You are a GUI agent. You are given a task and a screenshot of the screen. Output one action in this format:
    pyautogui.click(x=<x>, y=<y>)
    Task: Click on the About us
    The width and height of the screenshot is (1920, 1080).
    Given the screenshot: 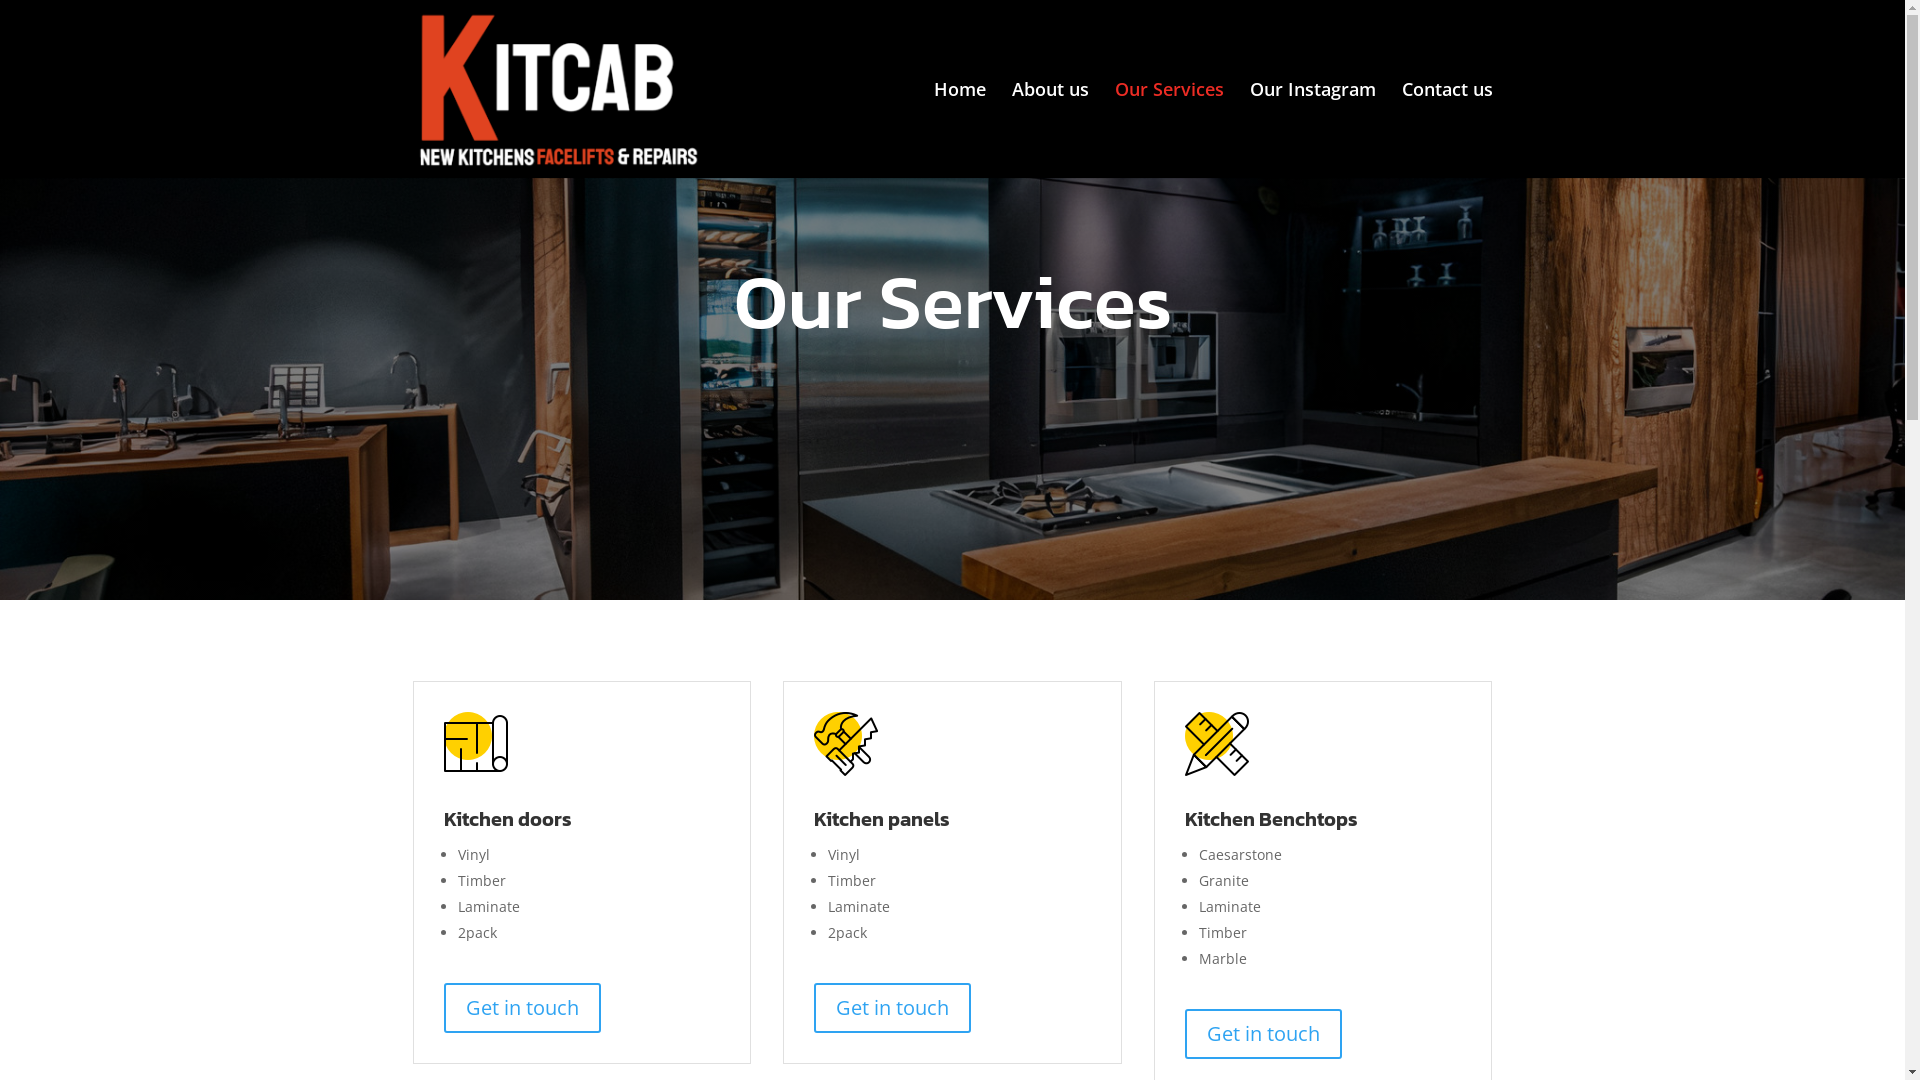 What is the action you would take?
    pyautogui.click(x=1050, y=130)
    